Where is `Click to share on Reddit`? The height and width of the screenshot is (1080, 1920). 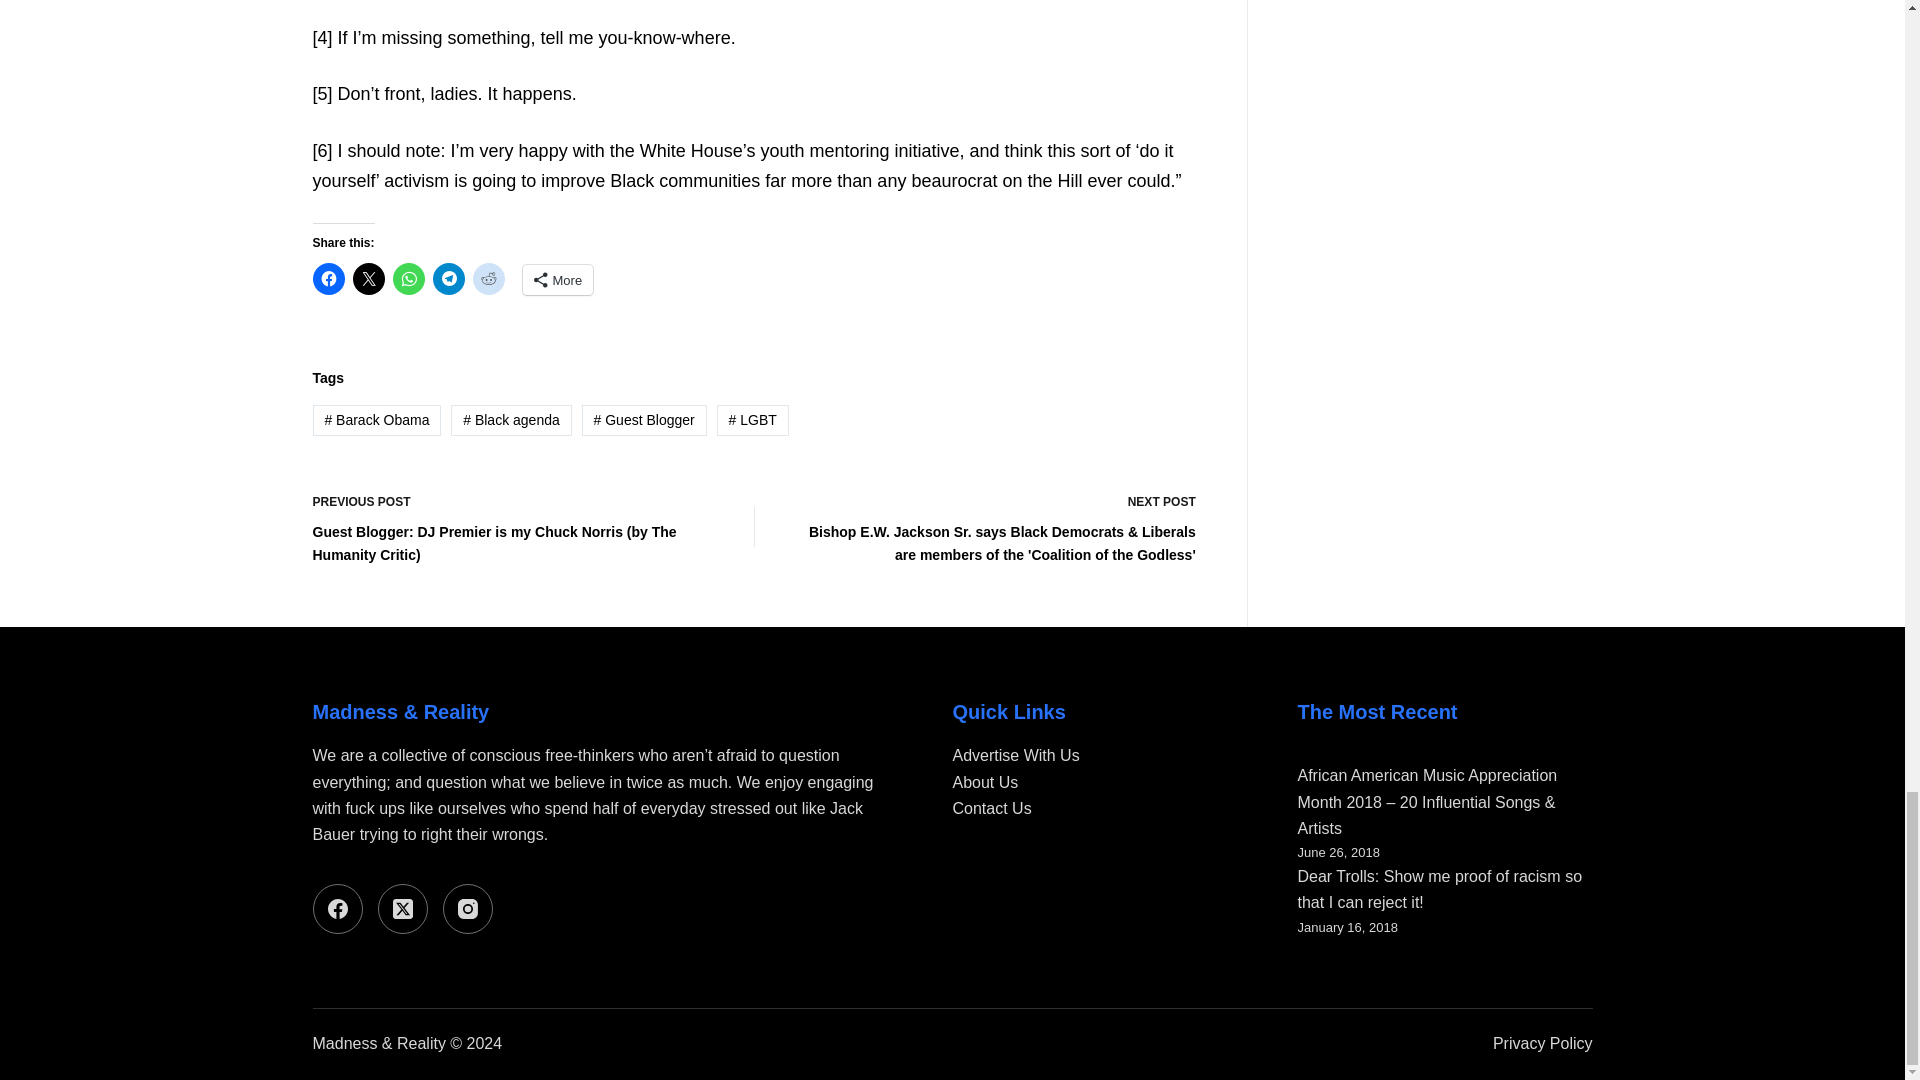
Click to share on Reddit is located at coordinates (488, 278).